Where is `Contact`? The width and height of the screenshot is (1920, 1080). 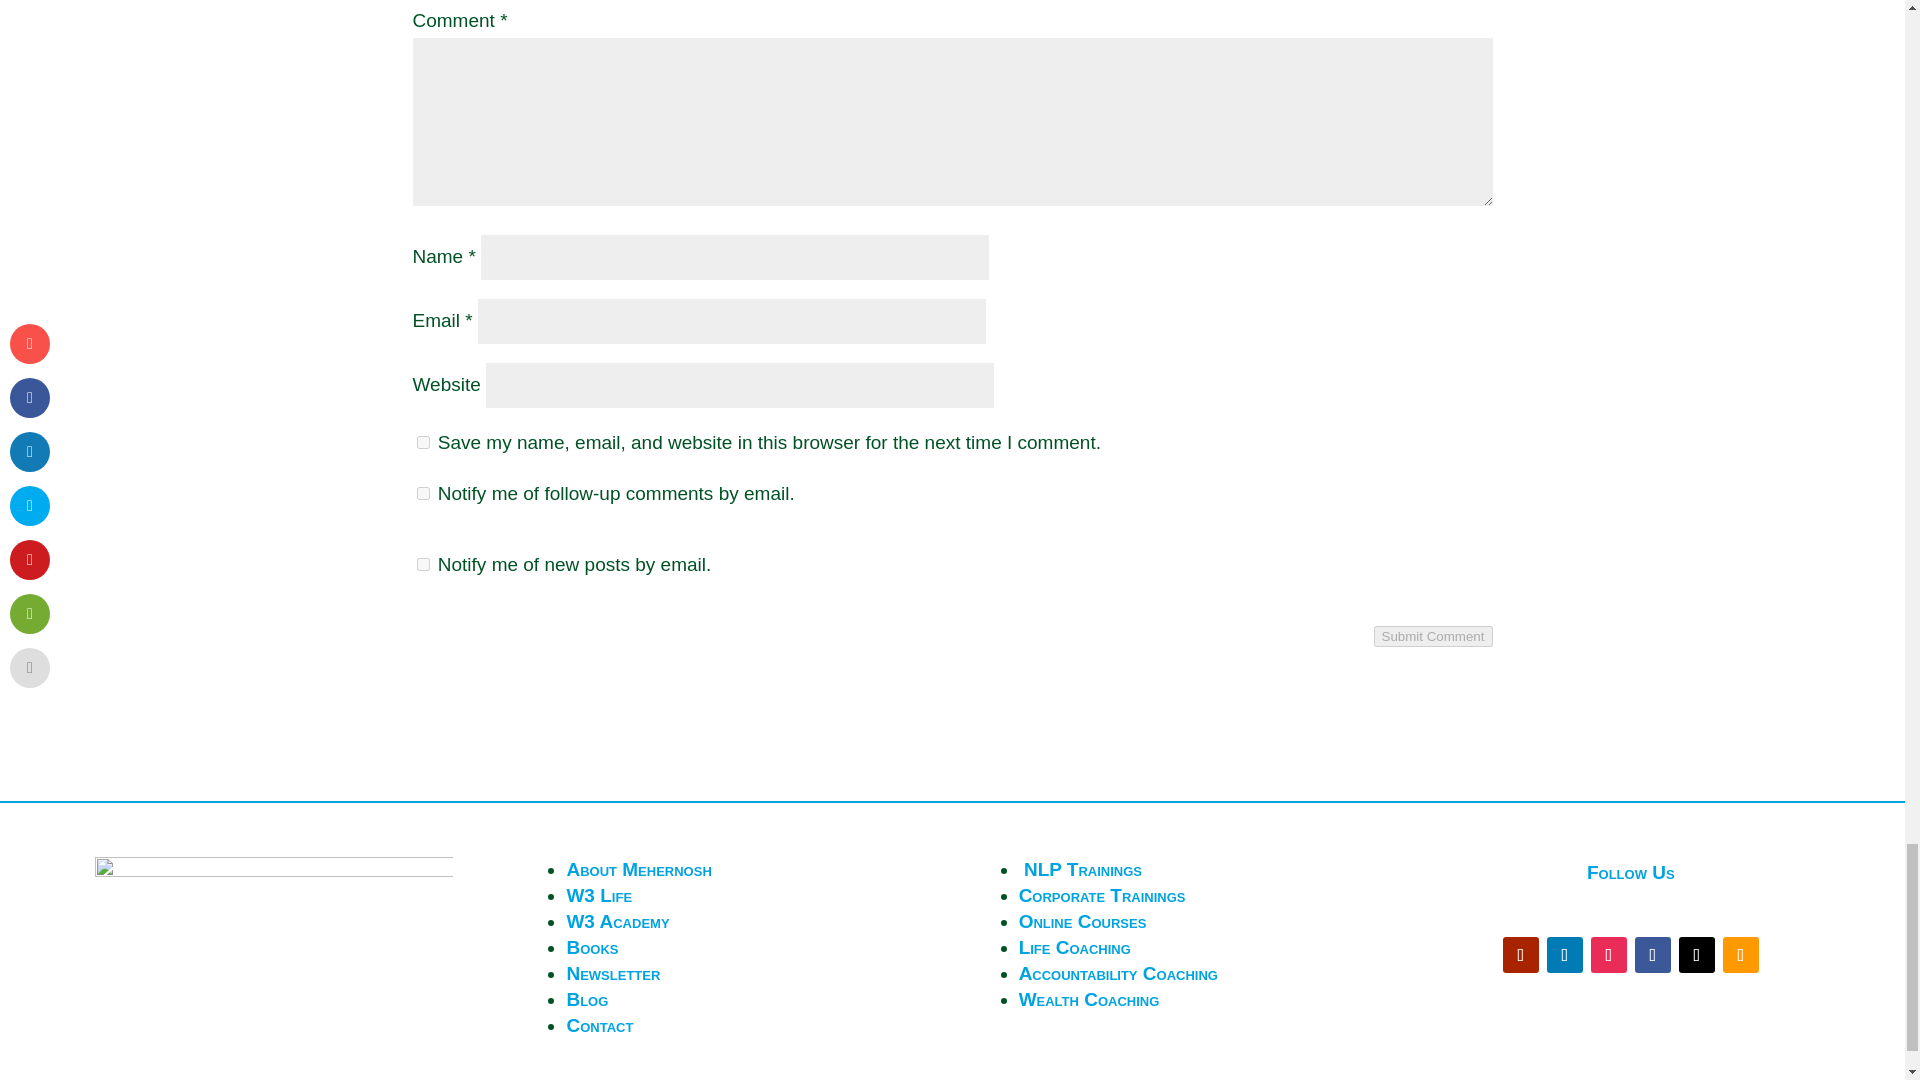 Contact is located at coordinates (600, 1025).